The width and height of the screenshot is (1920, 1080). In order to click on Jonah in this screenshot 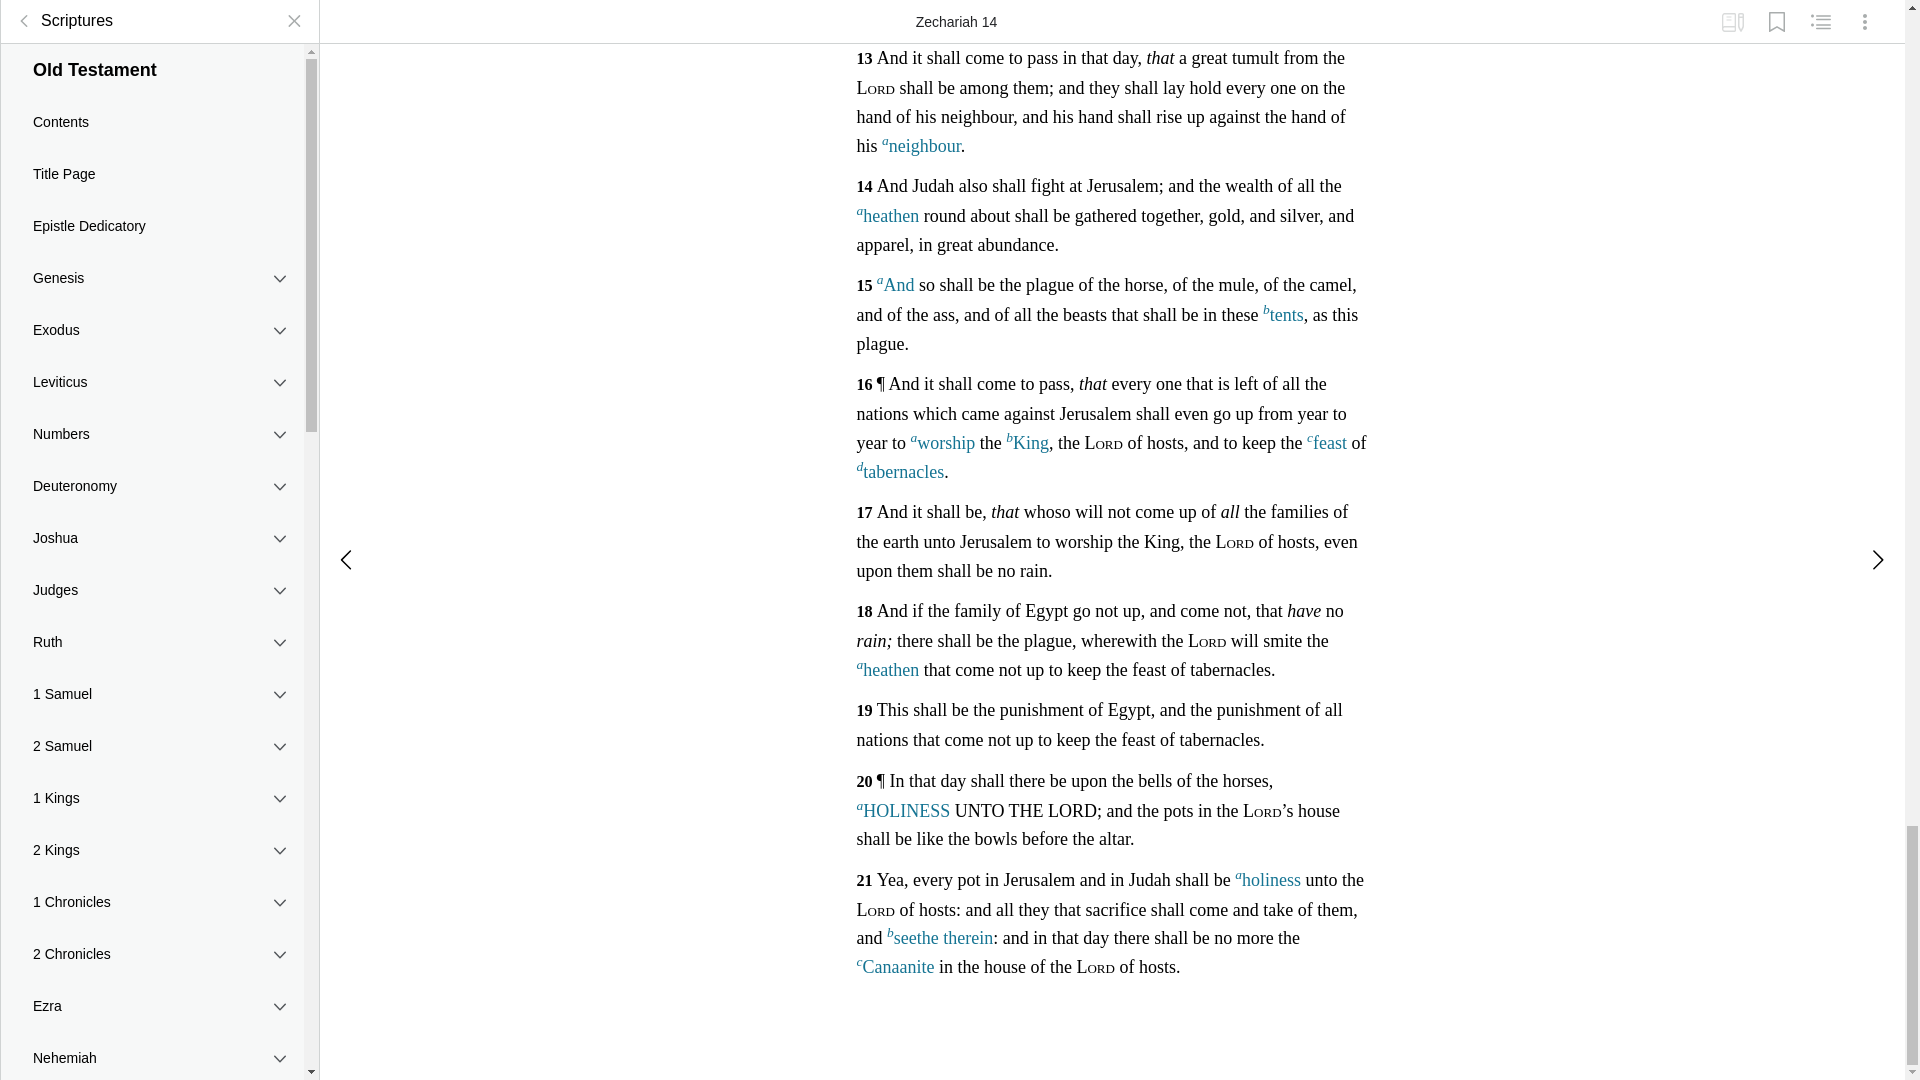, I will do `click(152, 430)`.